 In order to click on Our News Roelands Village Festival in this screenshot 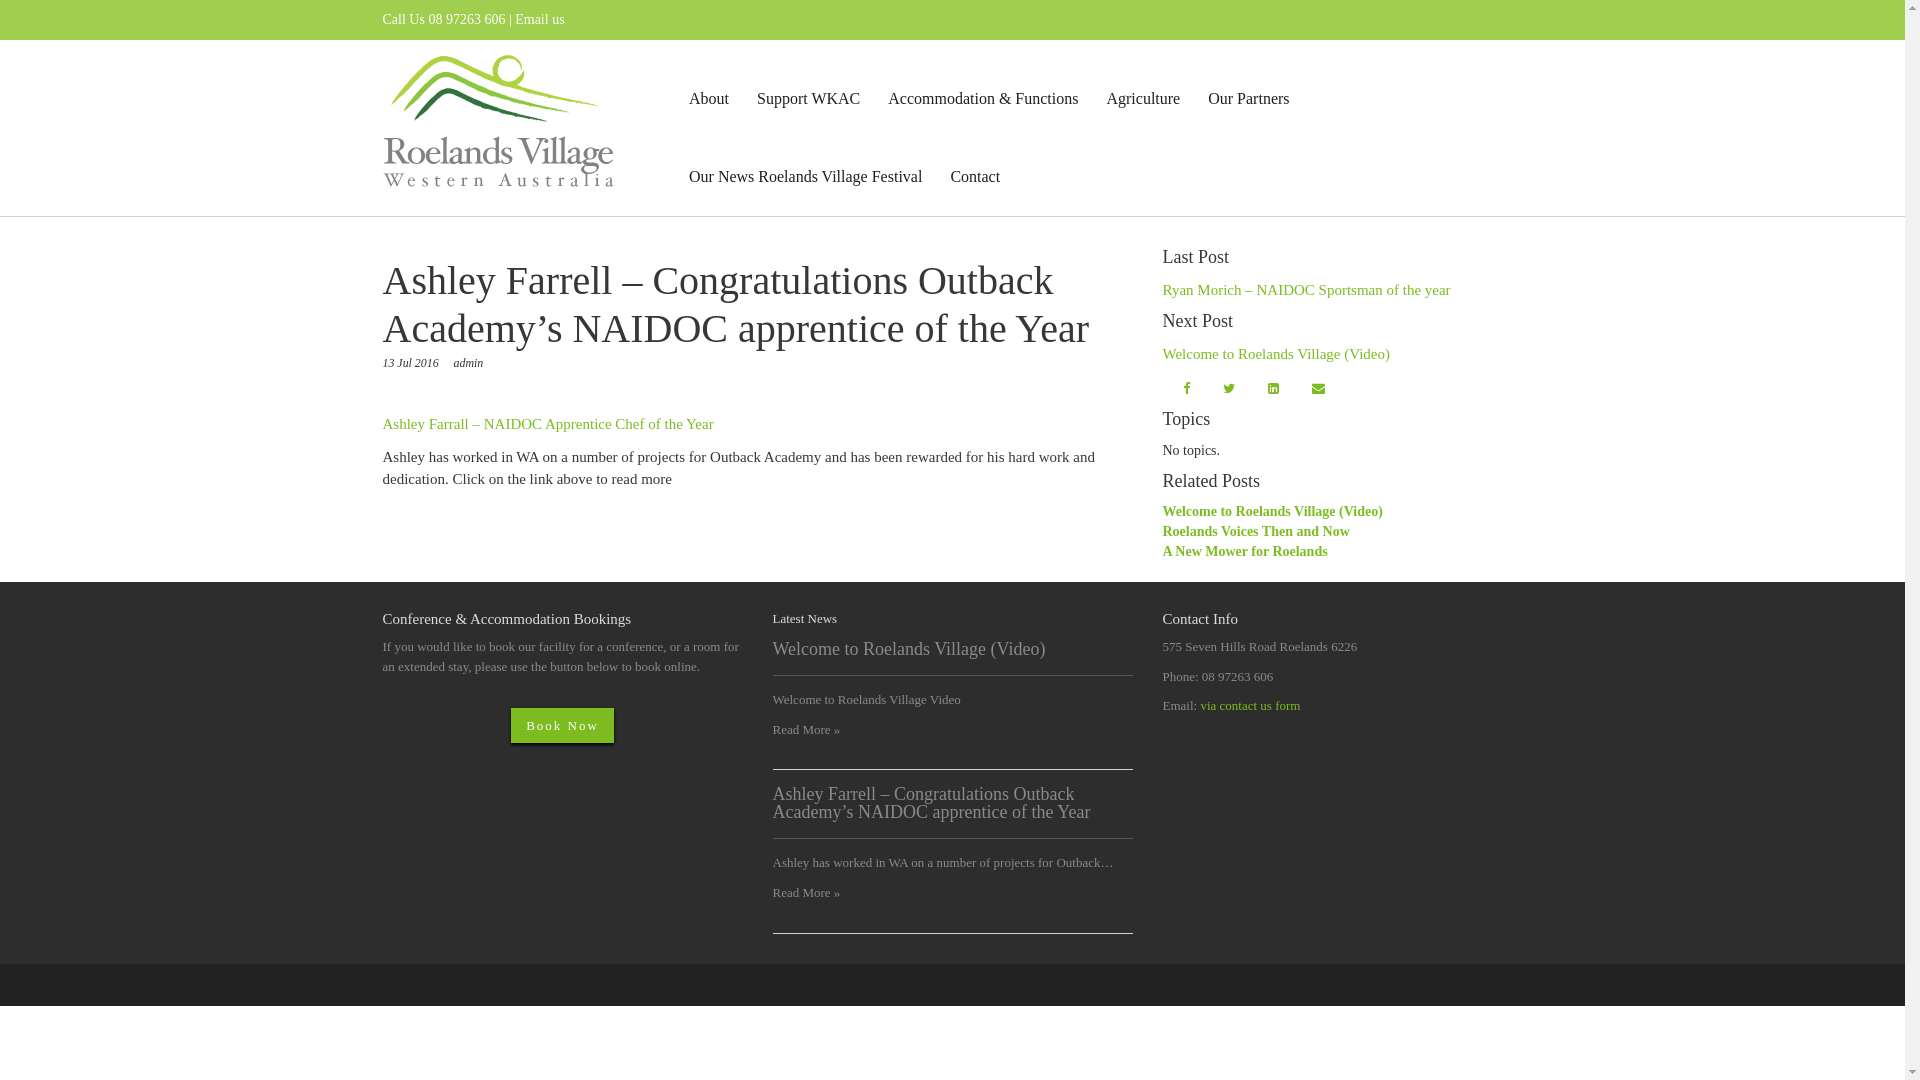, I will do `click(806, 177)`.